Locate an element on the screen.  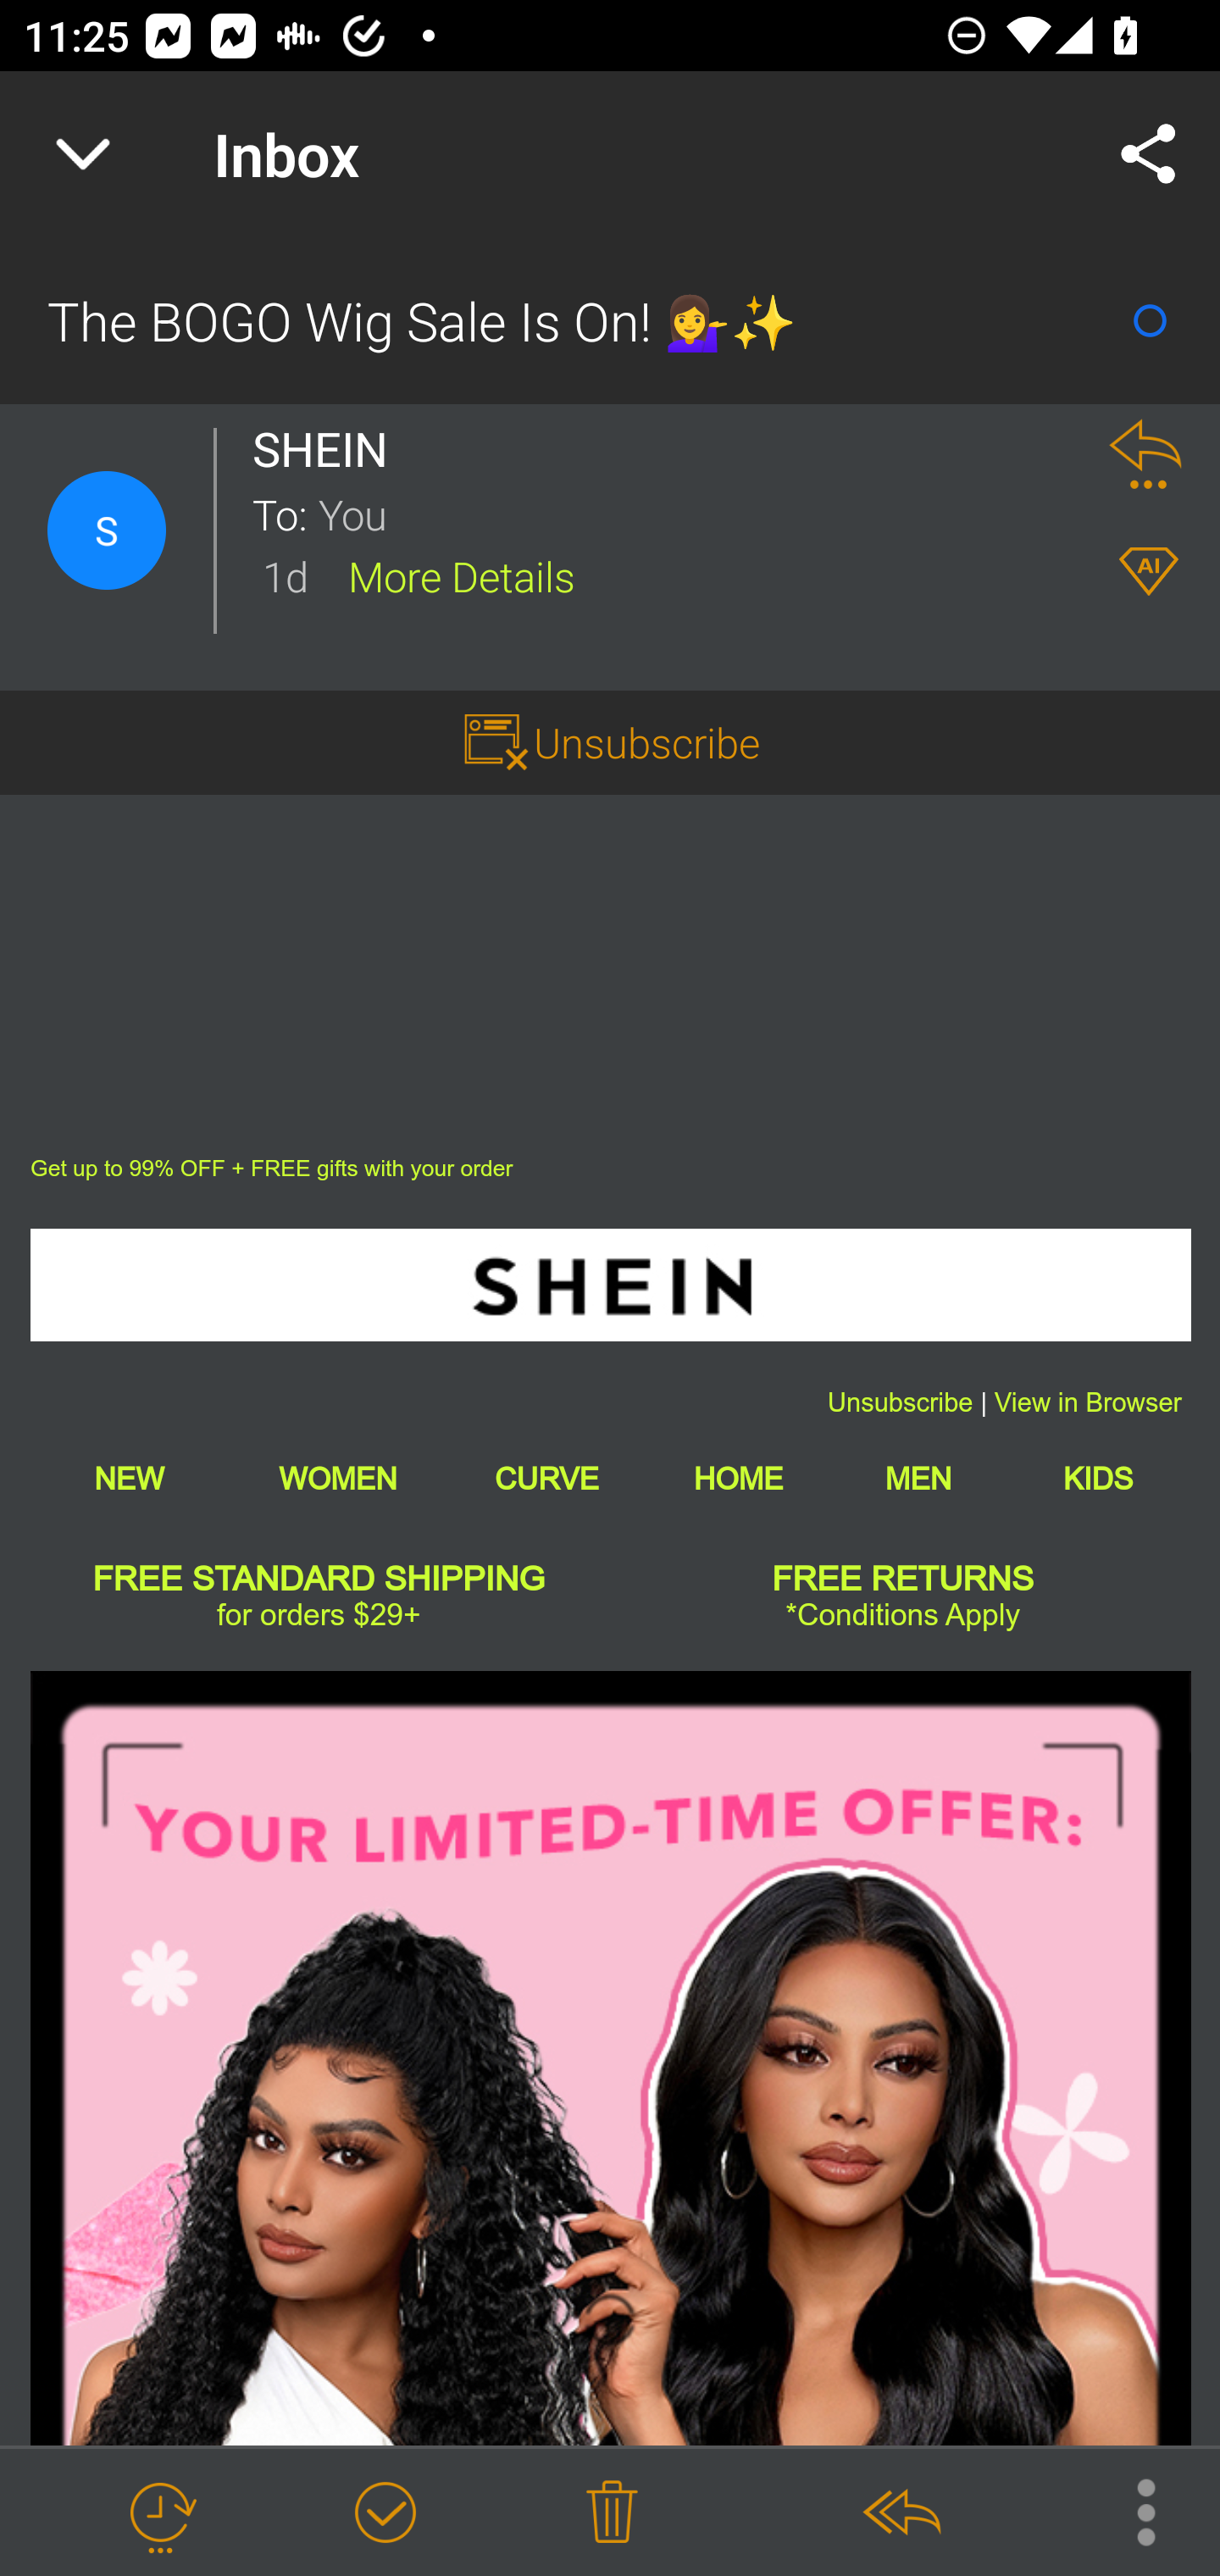
CURVE is located at coordinates (546, 1478).